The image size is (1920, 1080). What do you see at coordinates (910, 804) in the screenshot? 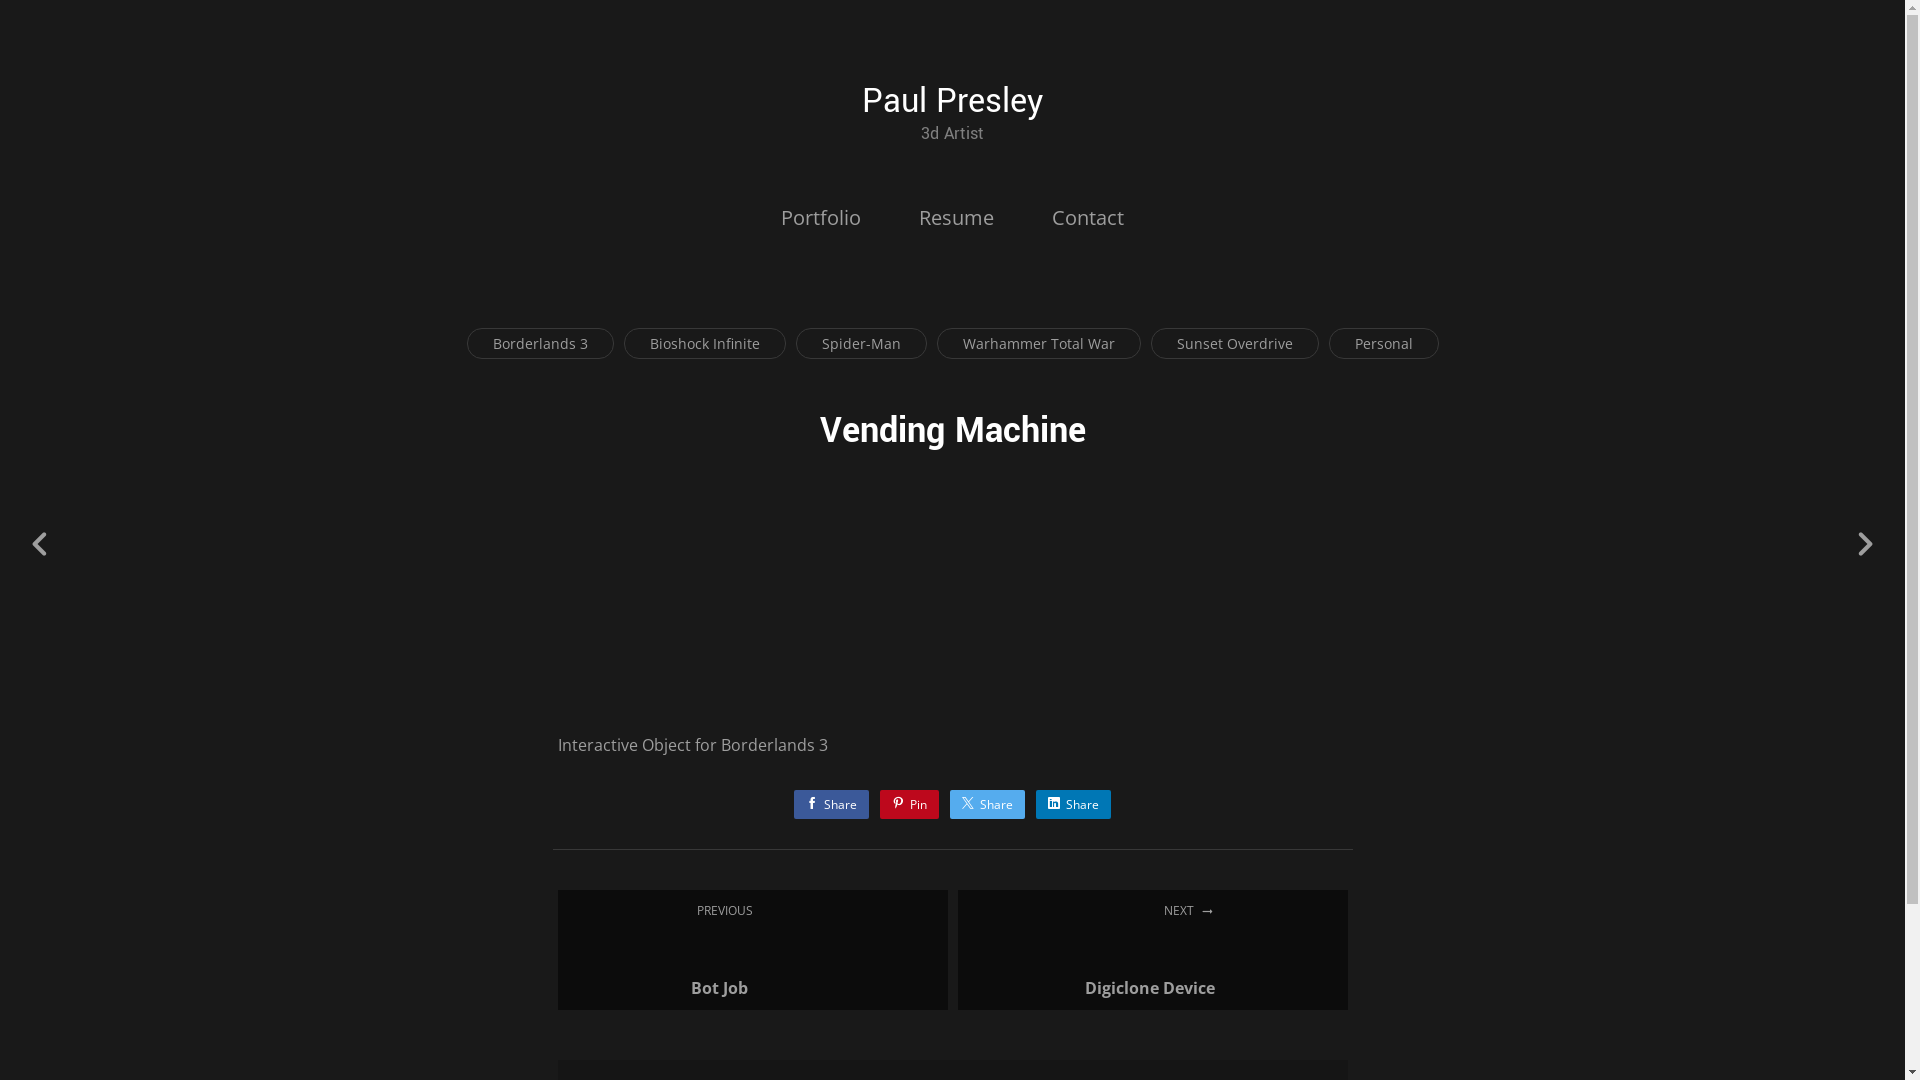
I see `Pin` at bounding box center [910, 804].